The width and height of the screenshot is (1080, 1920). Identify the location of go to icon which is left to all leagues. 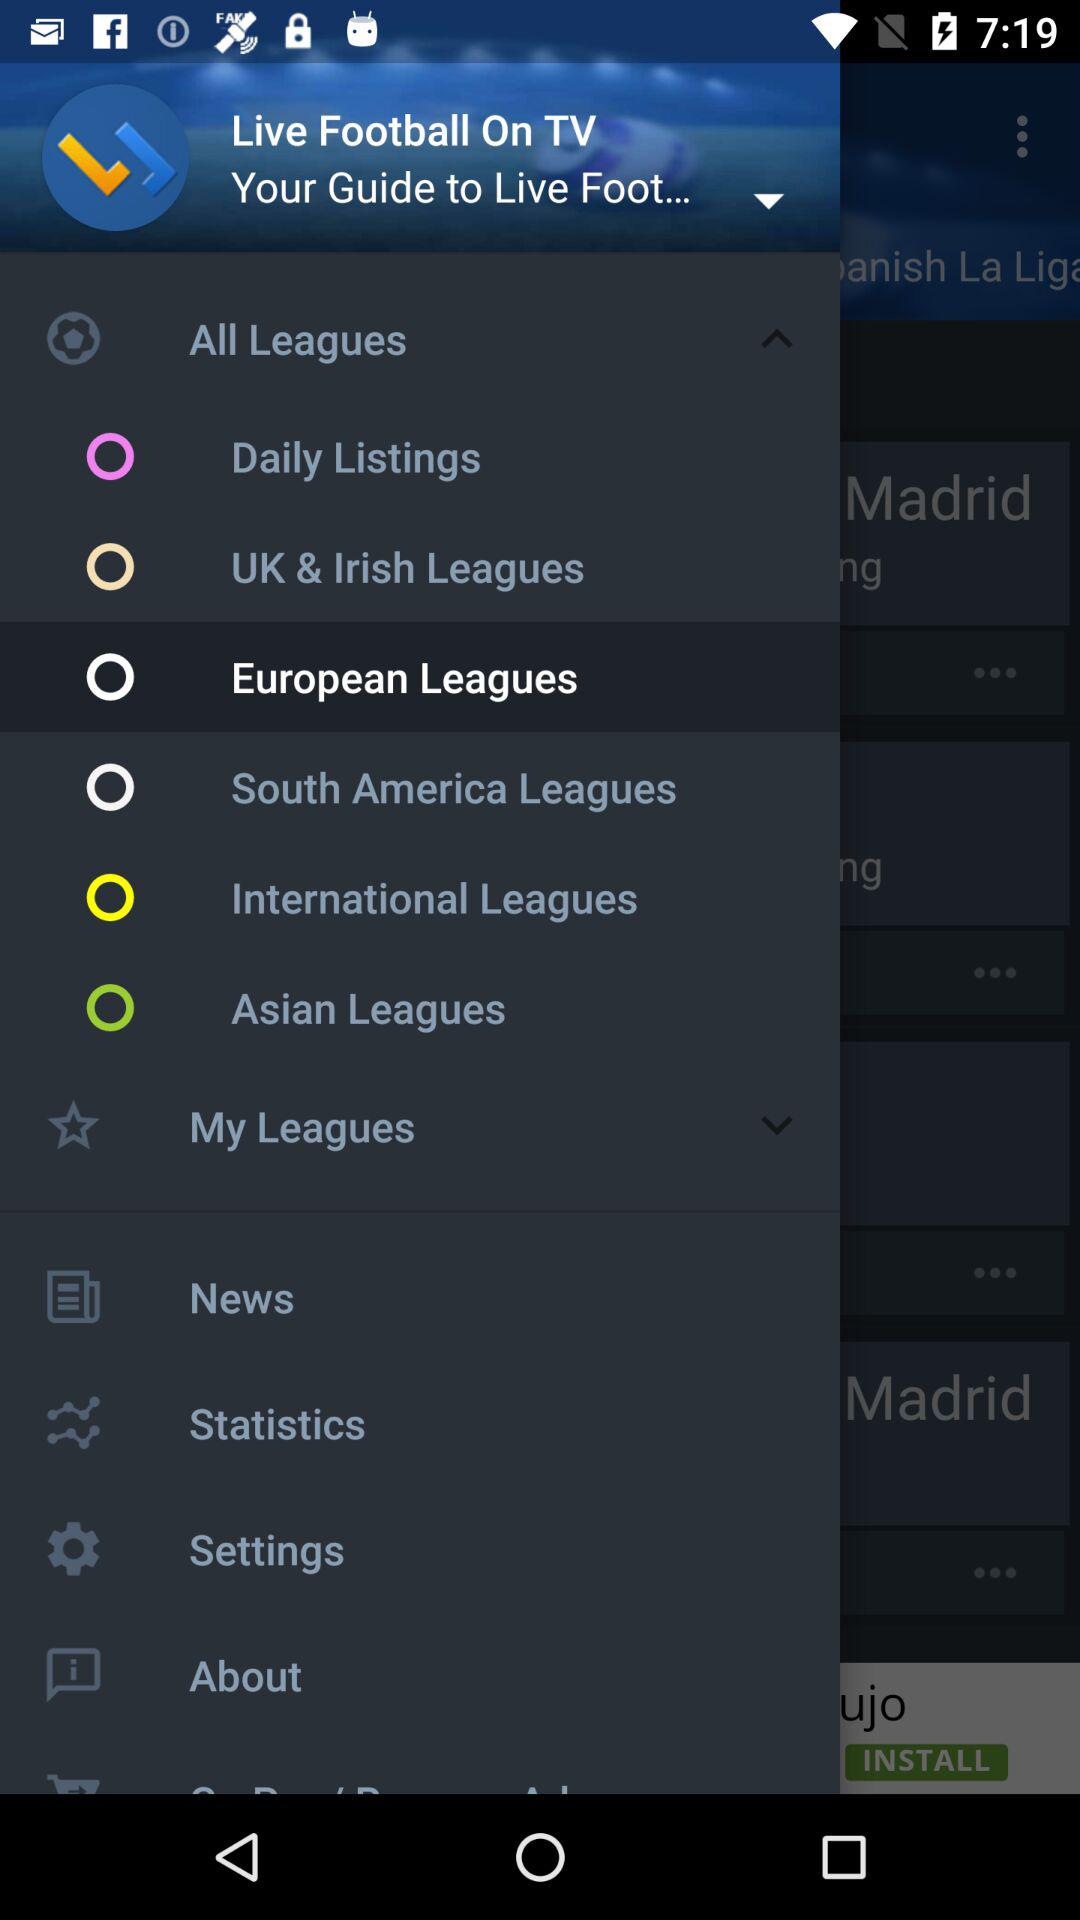
(116, 338).